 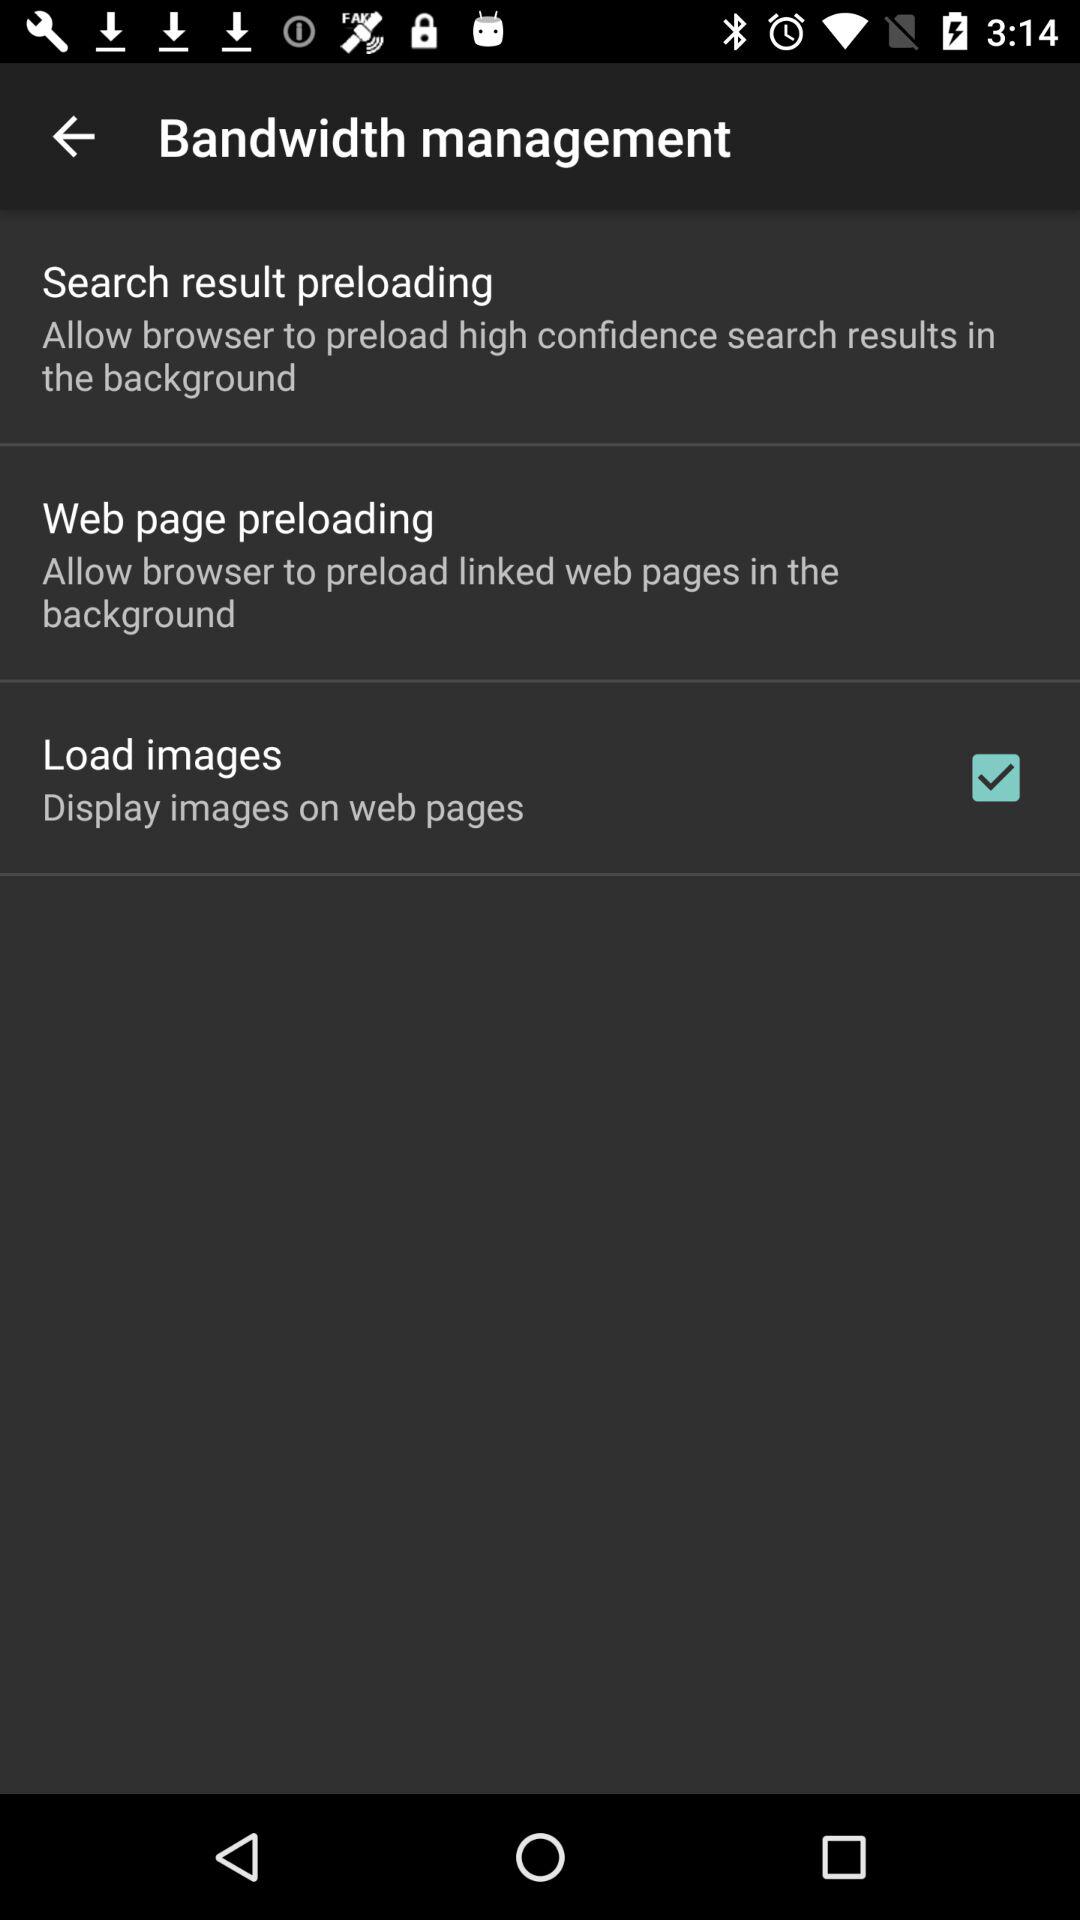 I want to click on click the load images, so click(x=162, y=752).